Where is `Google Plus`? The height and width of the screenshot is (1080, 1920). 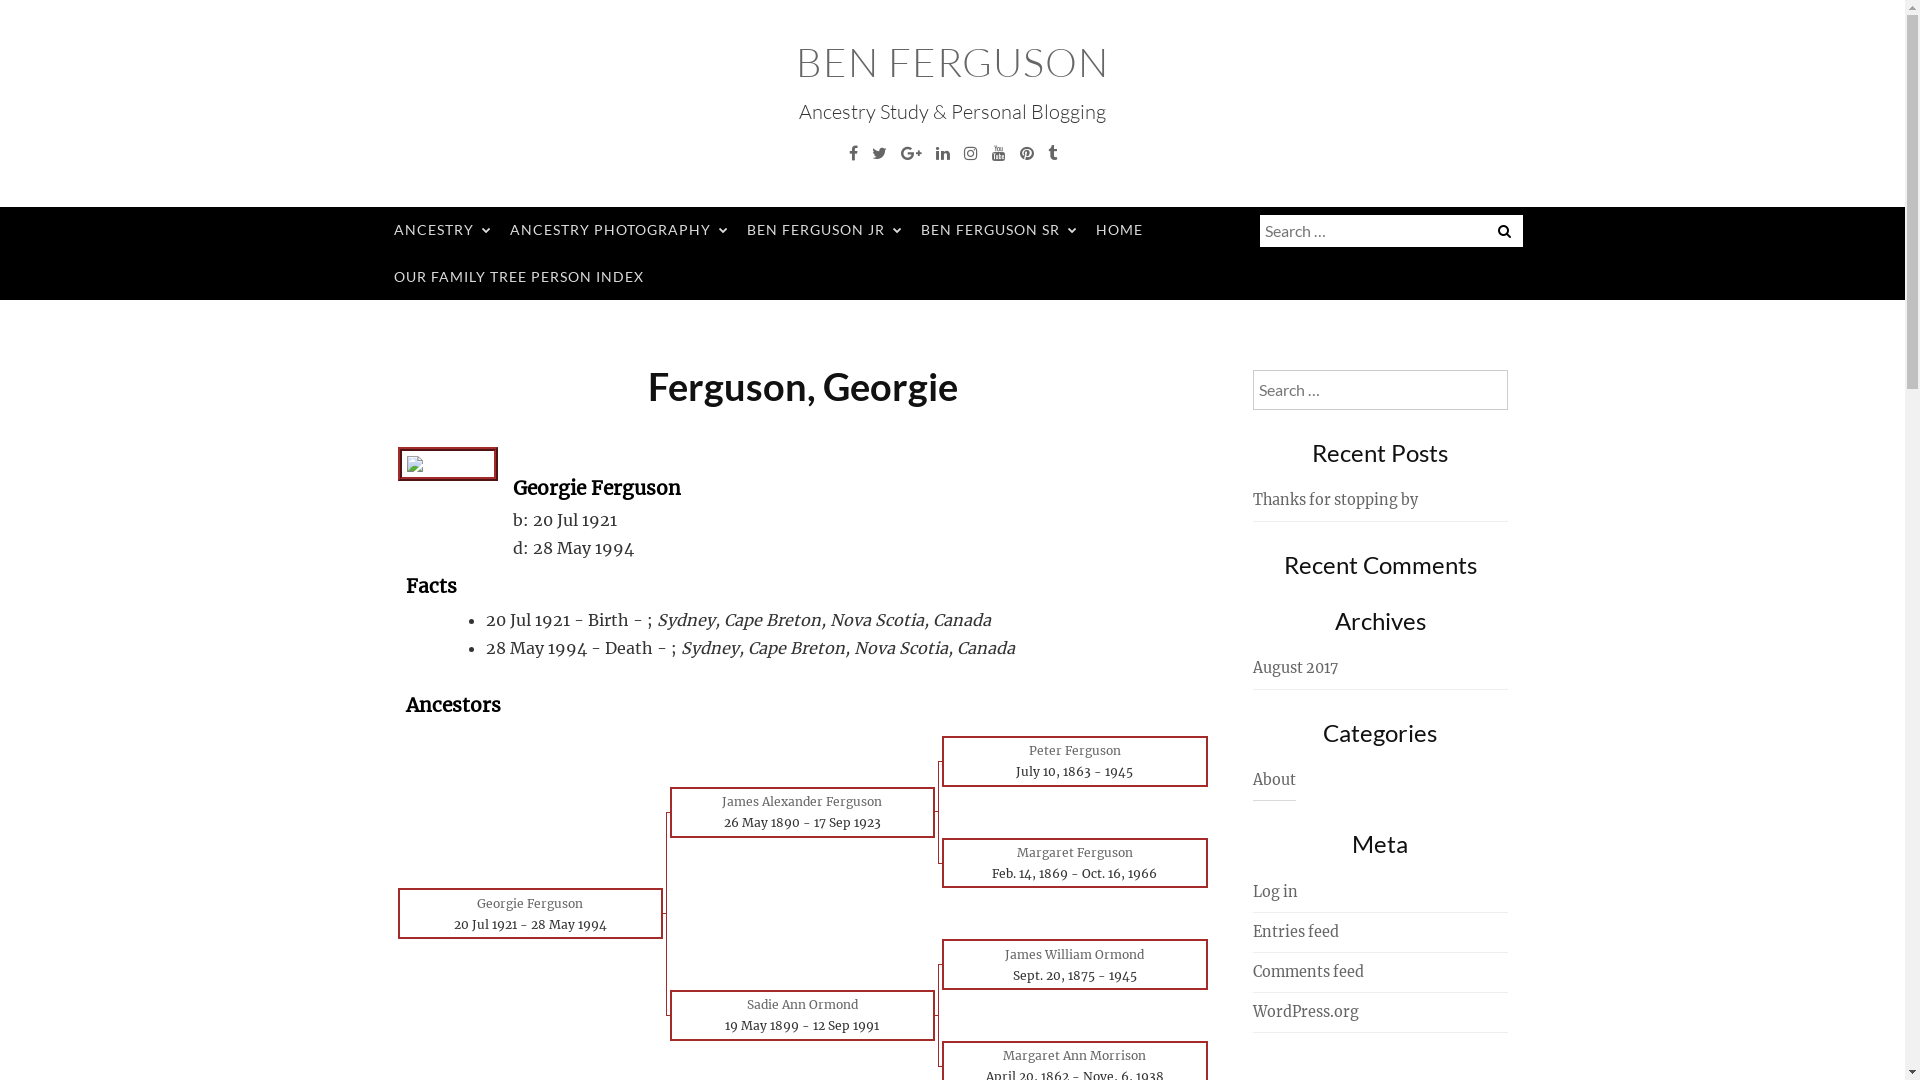 Google Plus is located at coordinates (912, 153).